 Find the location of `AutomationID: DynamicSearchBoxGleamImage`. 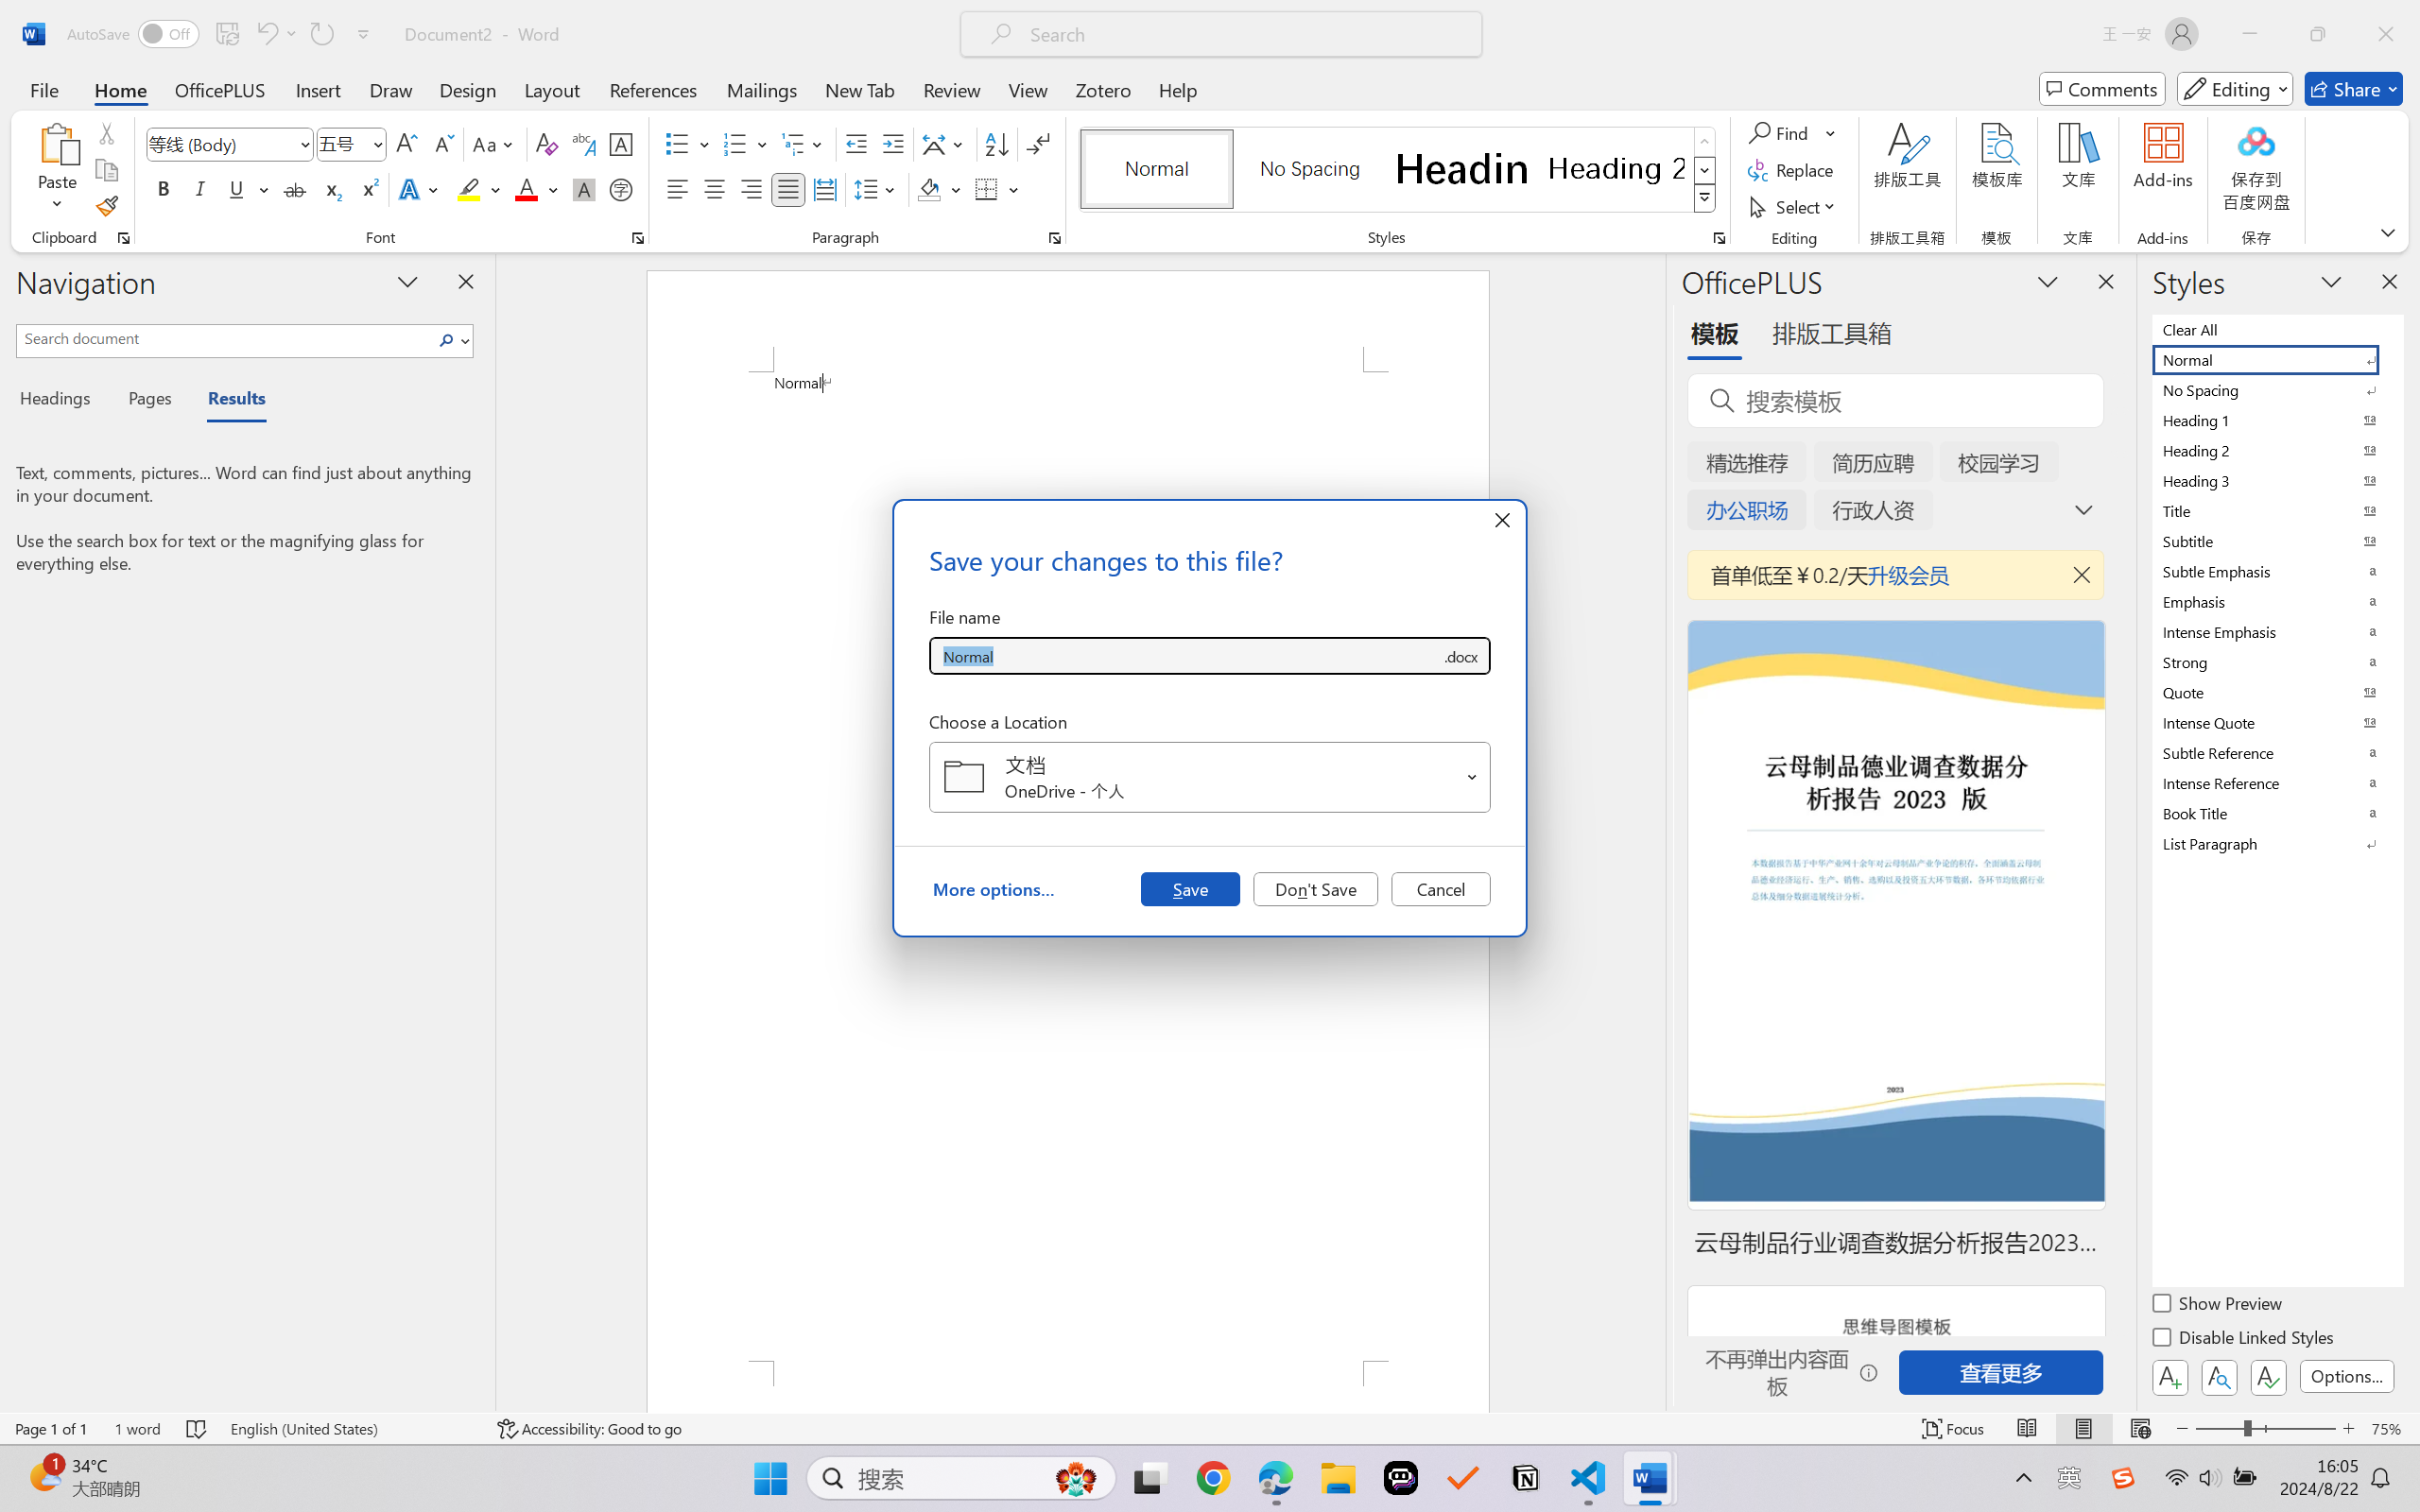

AutomationID: DynamicSearchBoxGleamImage is located at coordinates (1076, 1478).